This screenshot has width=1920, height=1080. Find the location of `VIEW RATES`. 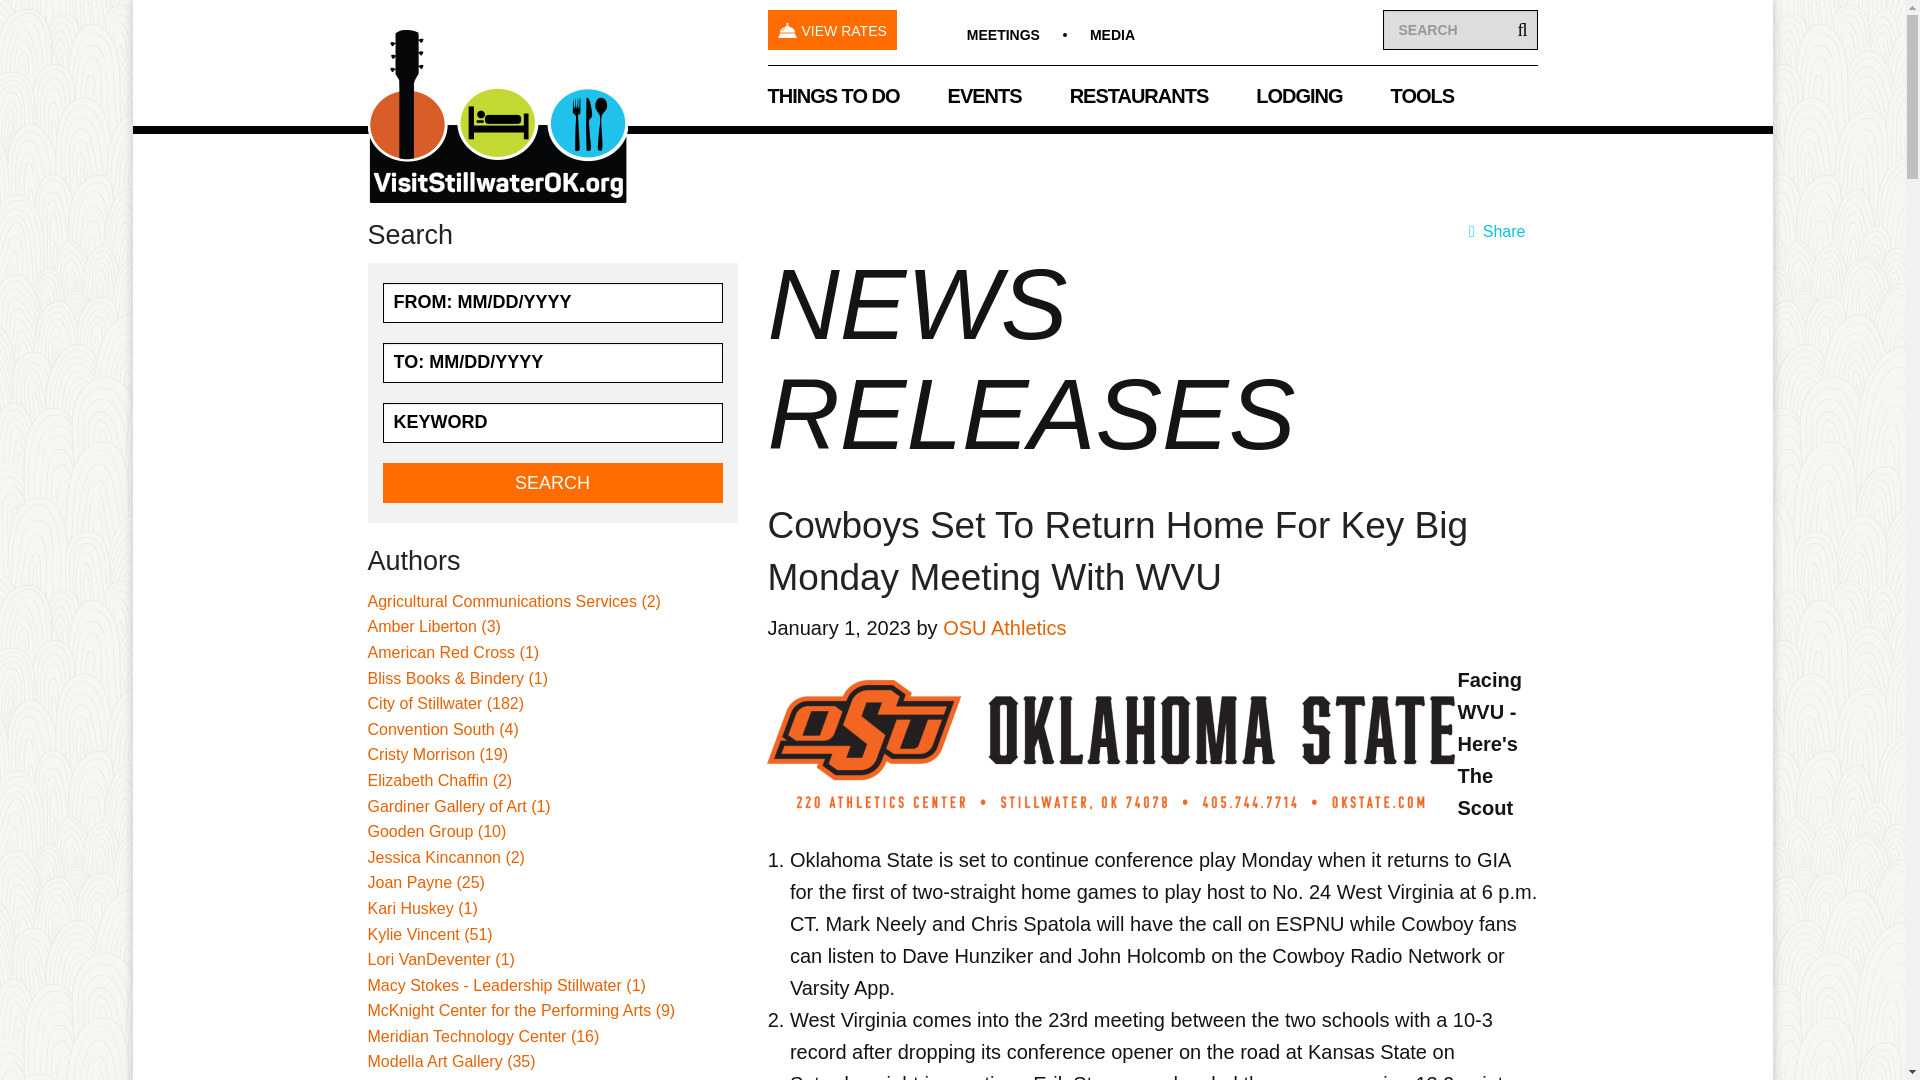

VIEW RATES is located at coordinates (832, 29).